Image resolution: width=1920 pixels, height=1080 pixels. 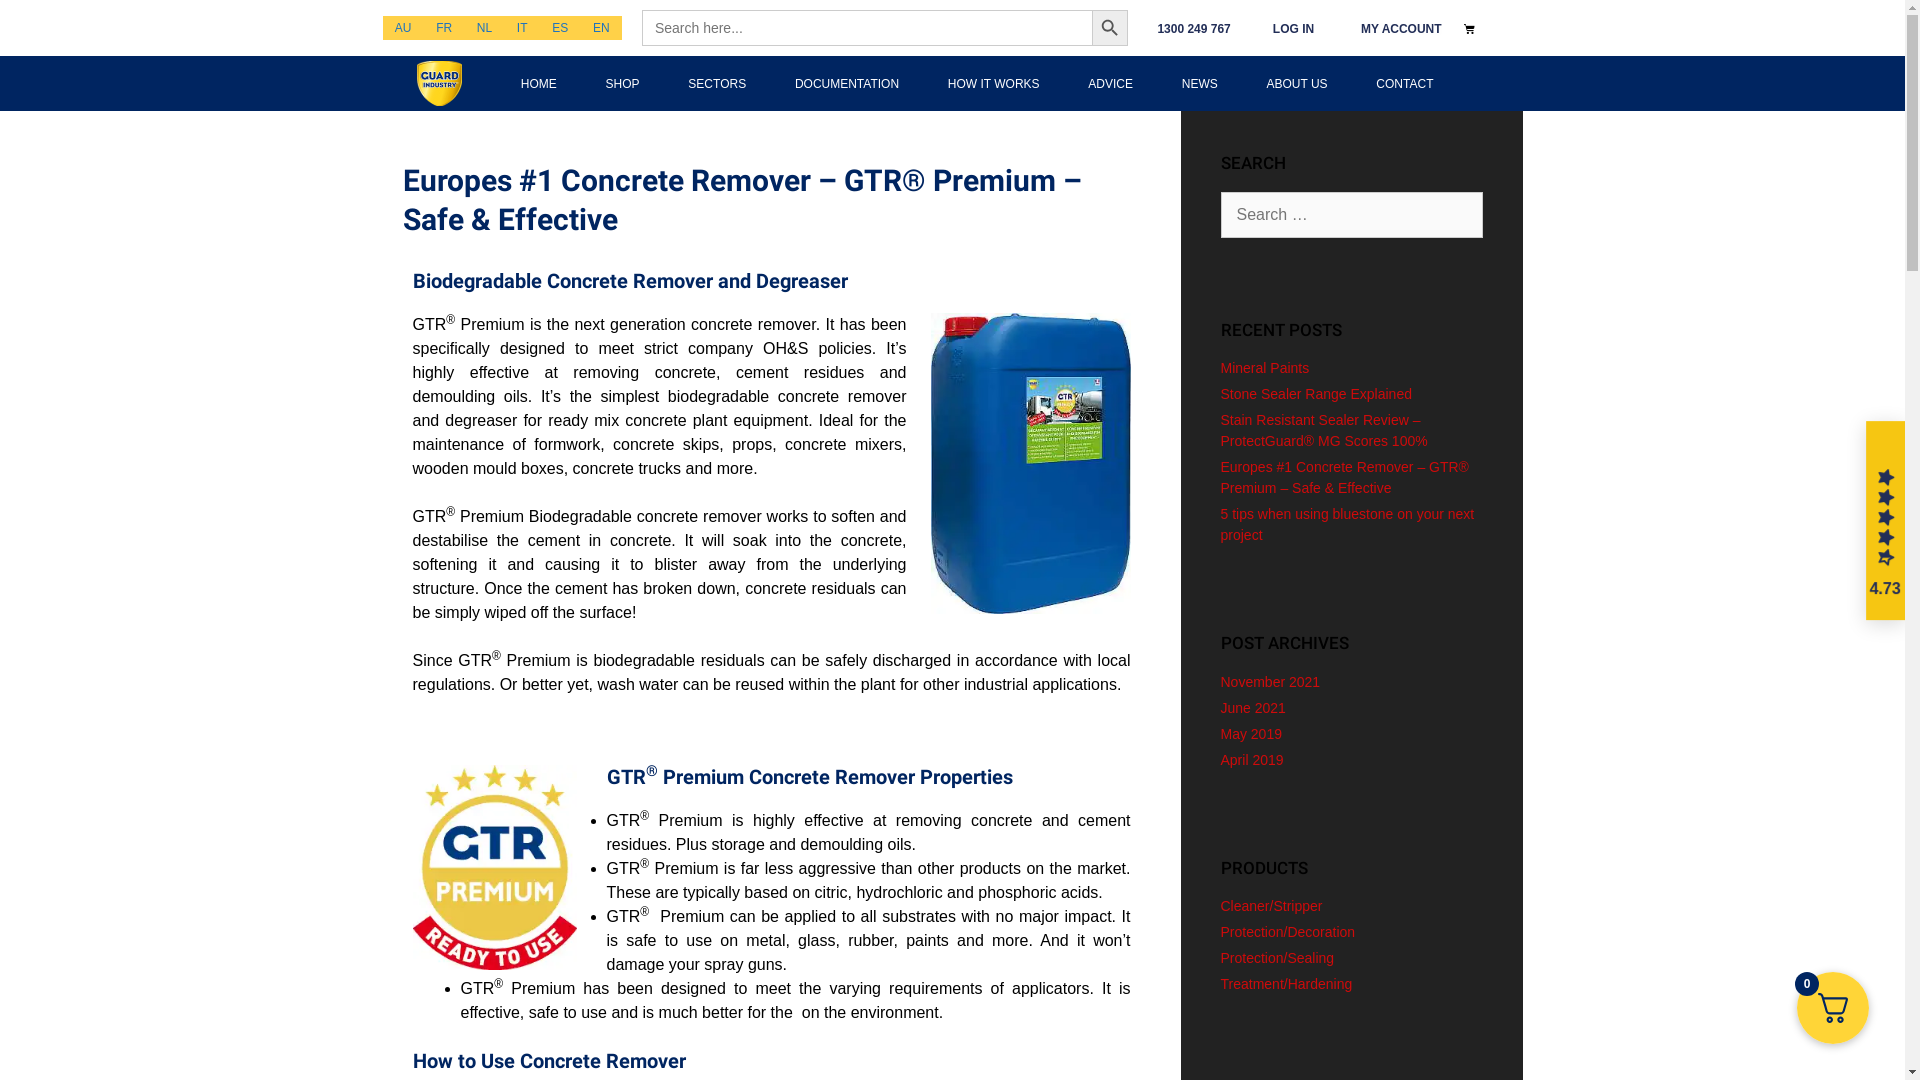 I want to click on HOME, so click(x=538, y=83).